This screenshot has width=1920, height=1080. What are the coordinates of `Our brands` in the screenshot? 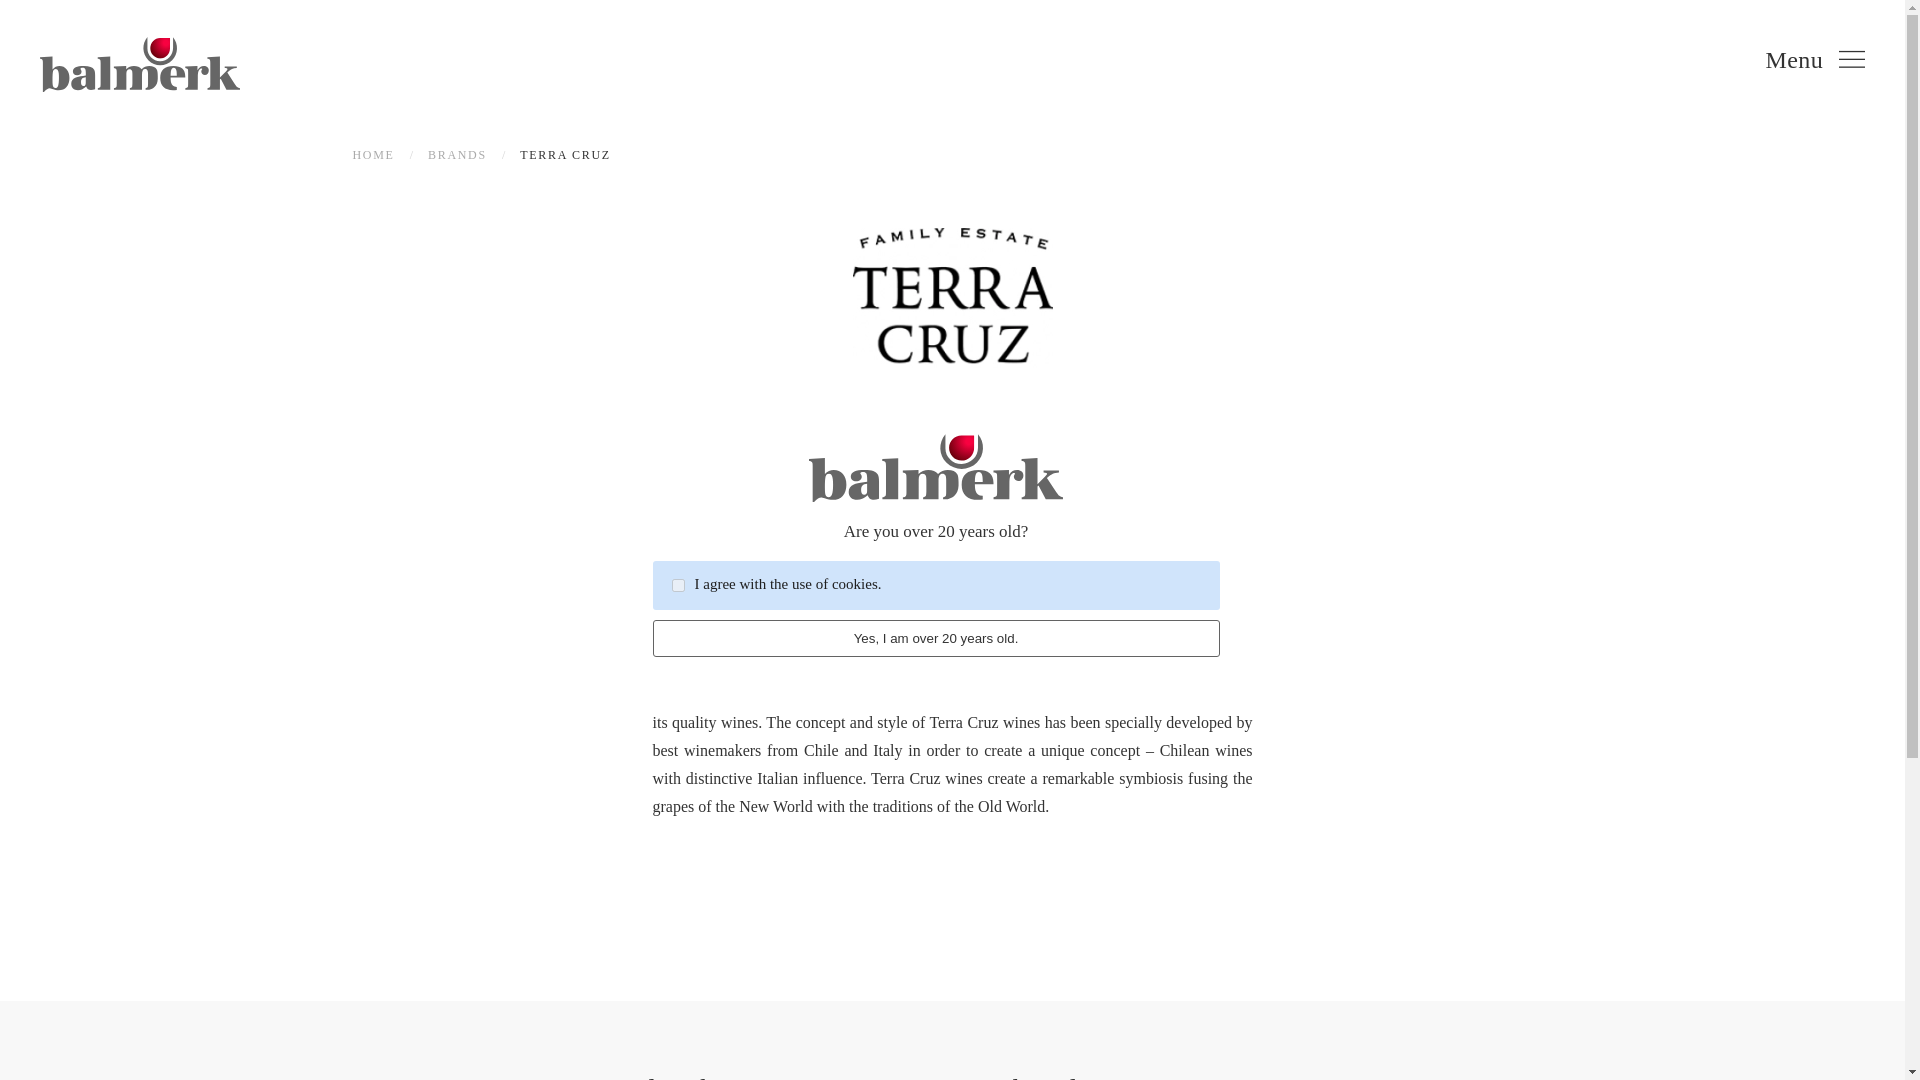 It's located at (1124, 1076).